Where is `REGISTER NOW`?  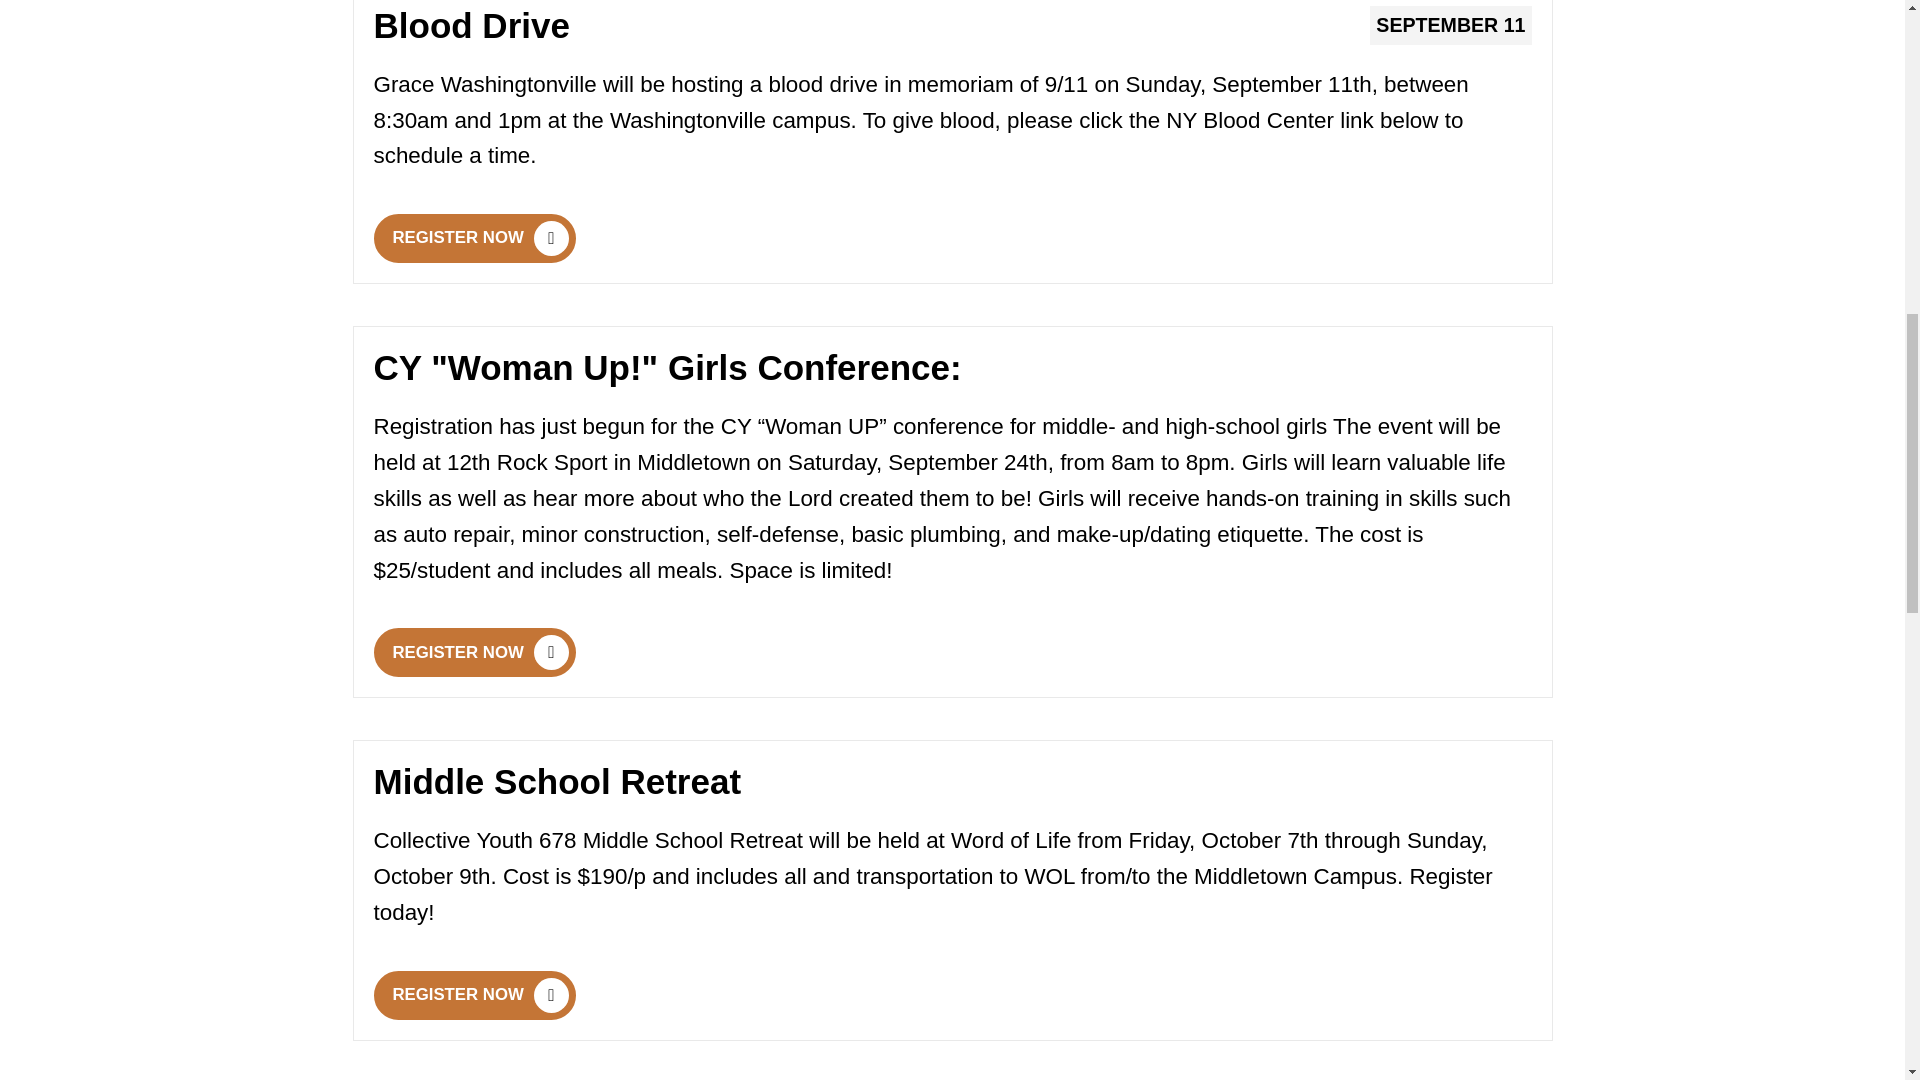 REGISTER NOW is located at coordinates (475, 238).